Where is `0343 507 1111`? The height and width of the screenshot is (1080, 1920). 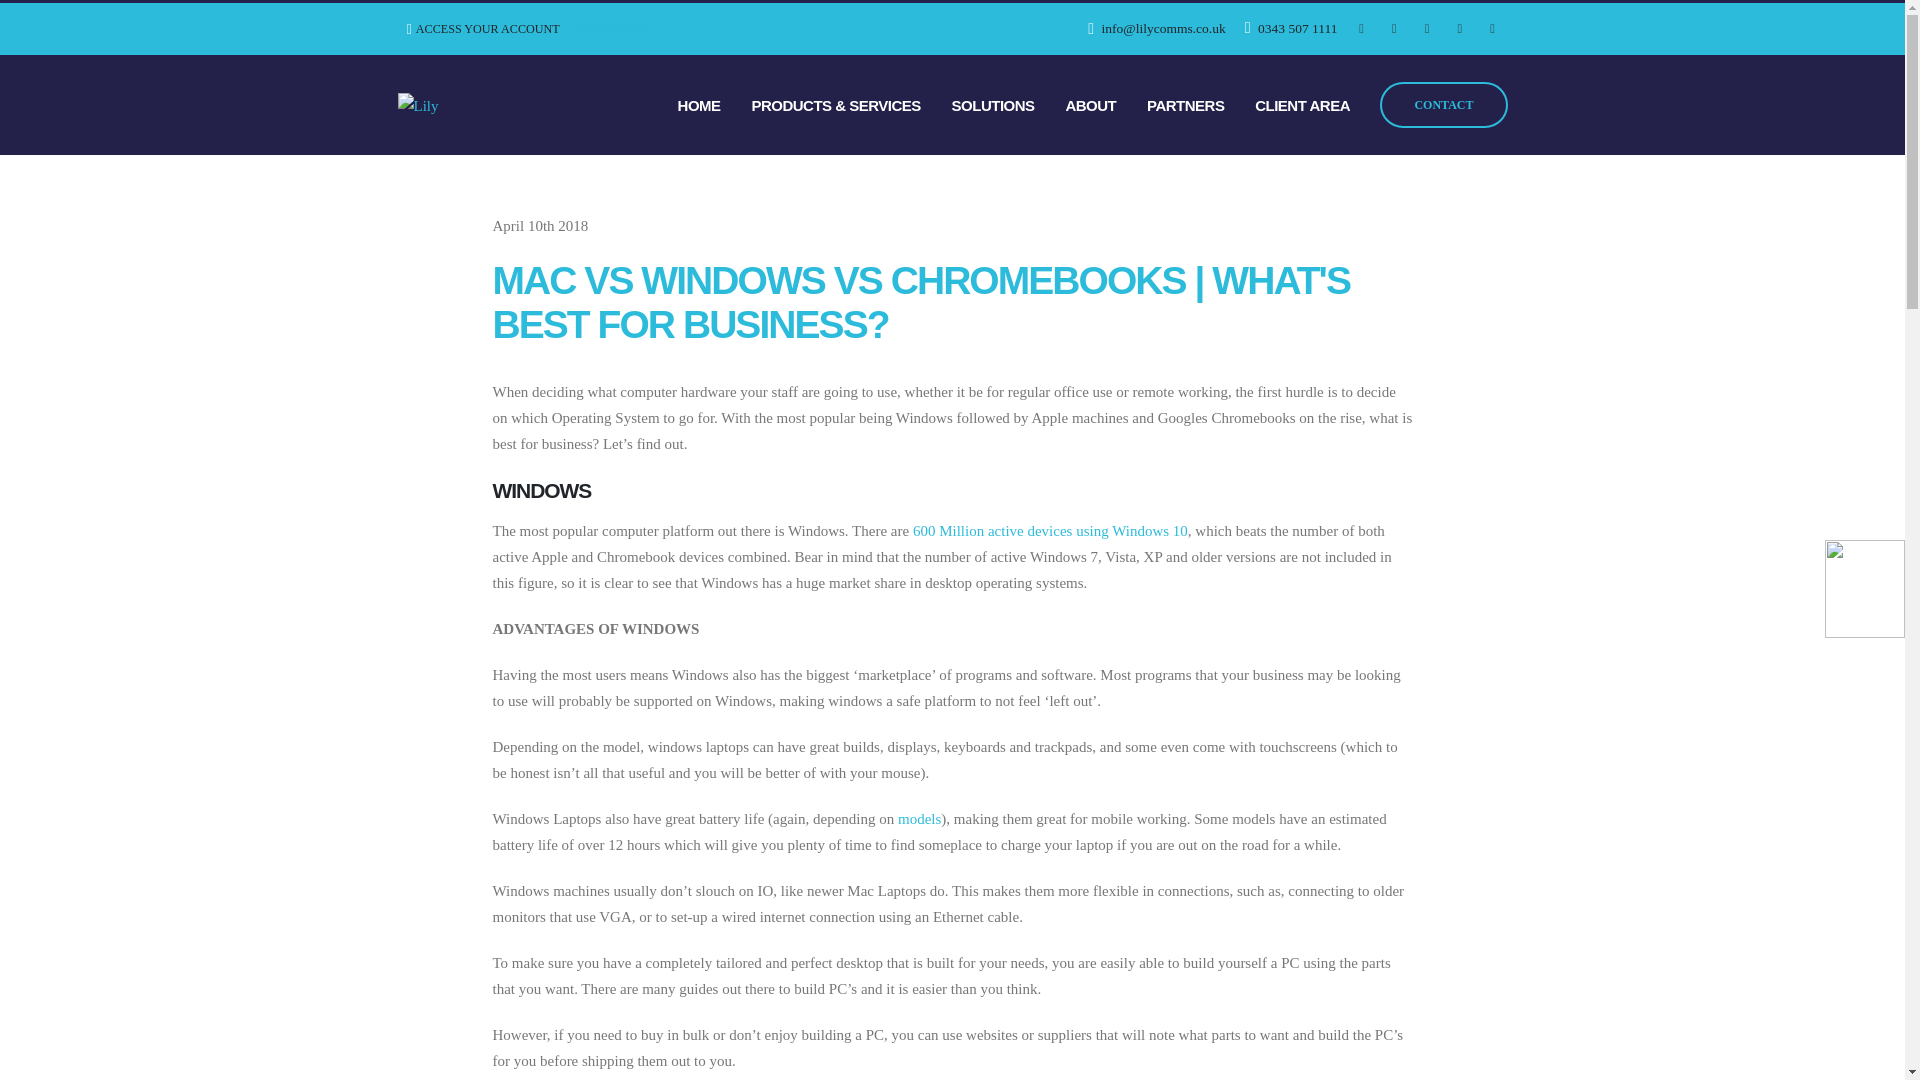
0343 507 1111 is located at coordinates (1292, 28).